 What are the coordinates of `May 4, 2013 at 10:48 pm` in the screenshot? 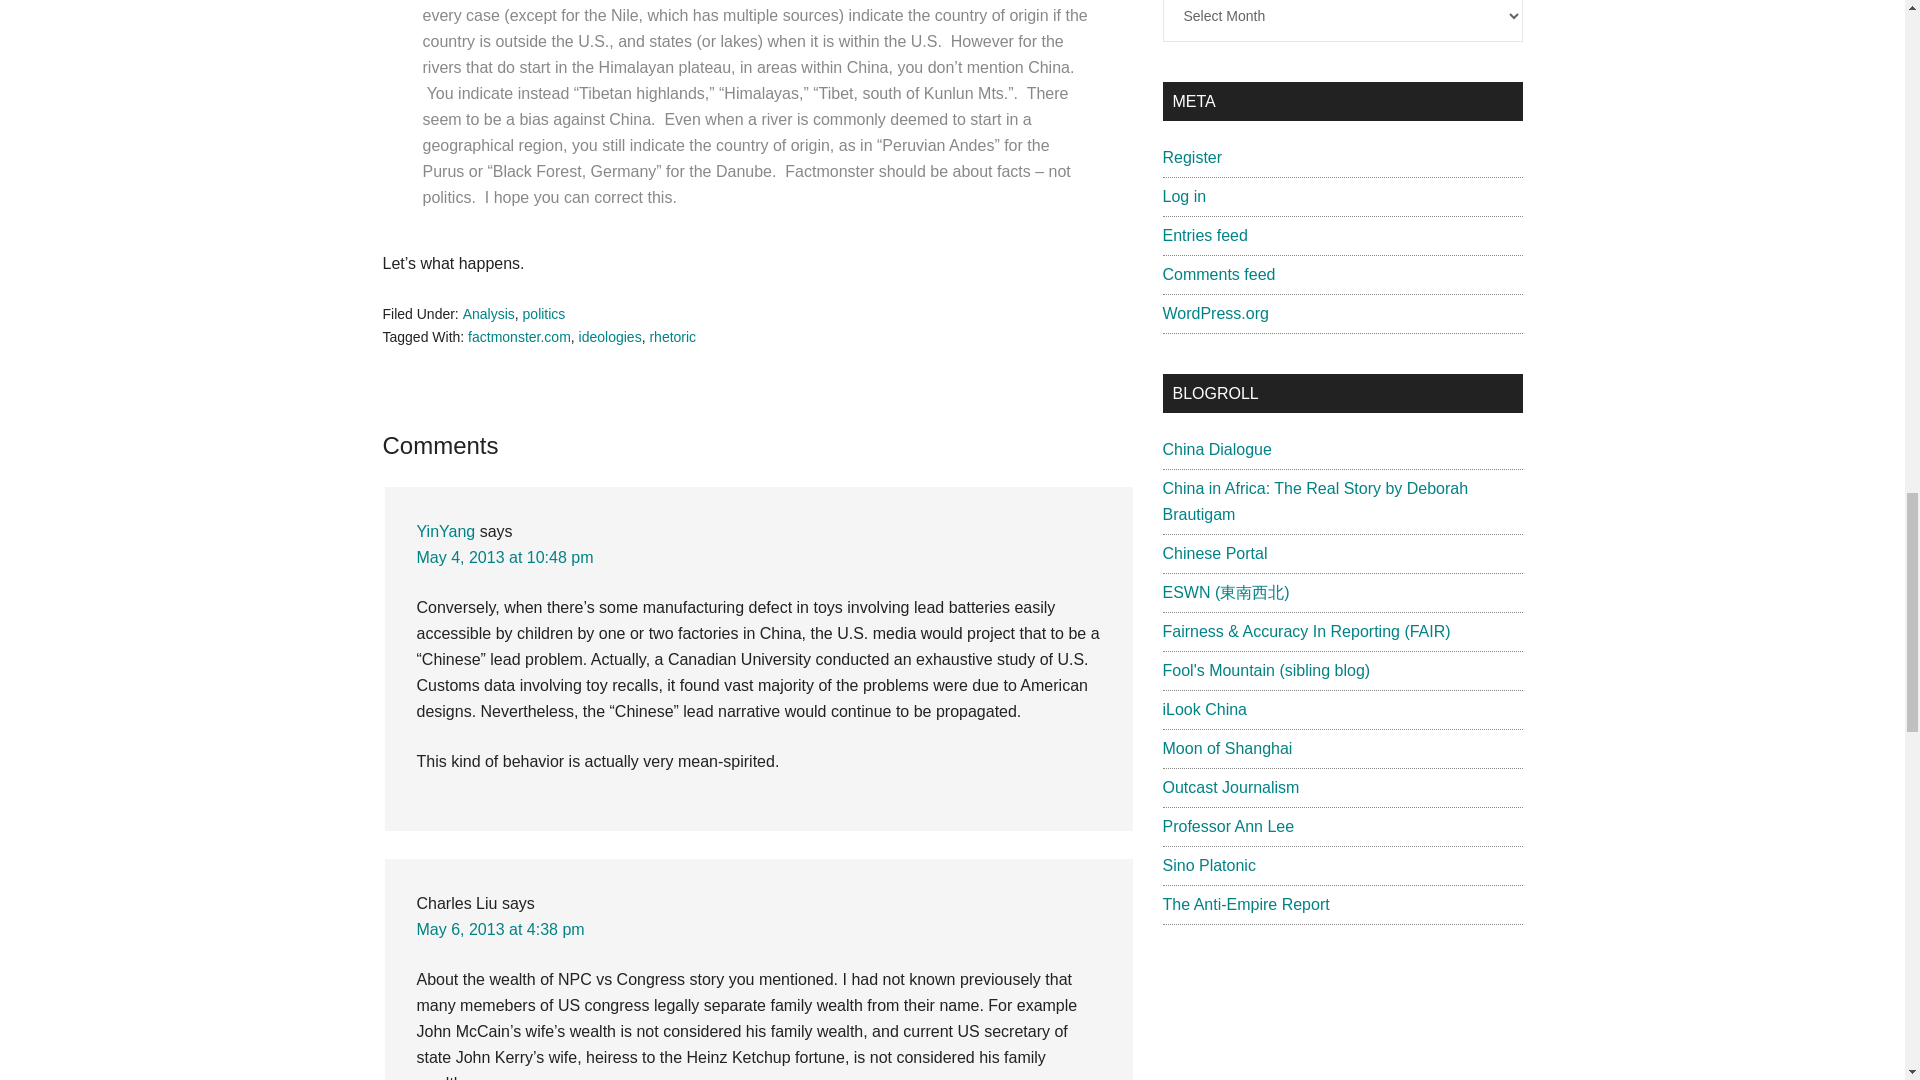 It's located at (504, 556).